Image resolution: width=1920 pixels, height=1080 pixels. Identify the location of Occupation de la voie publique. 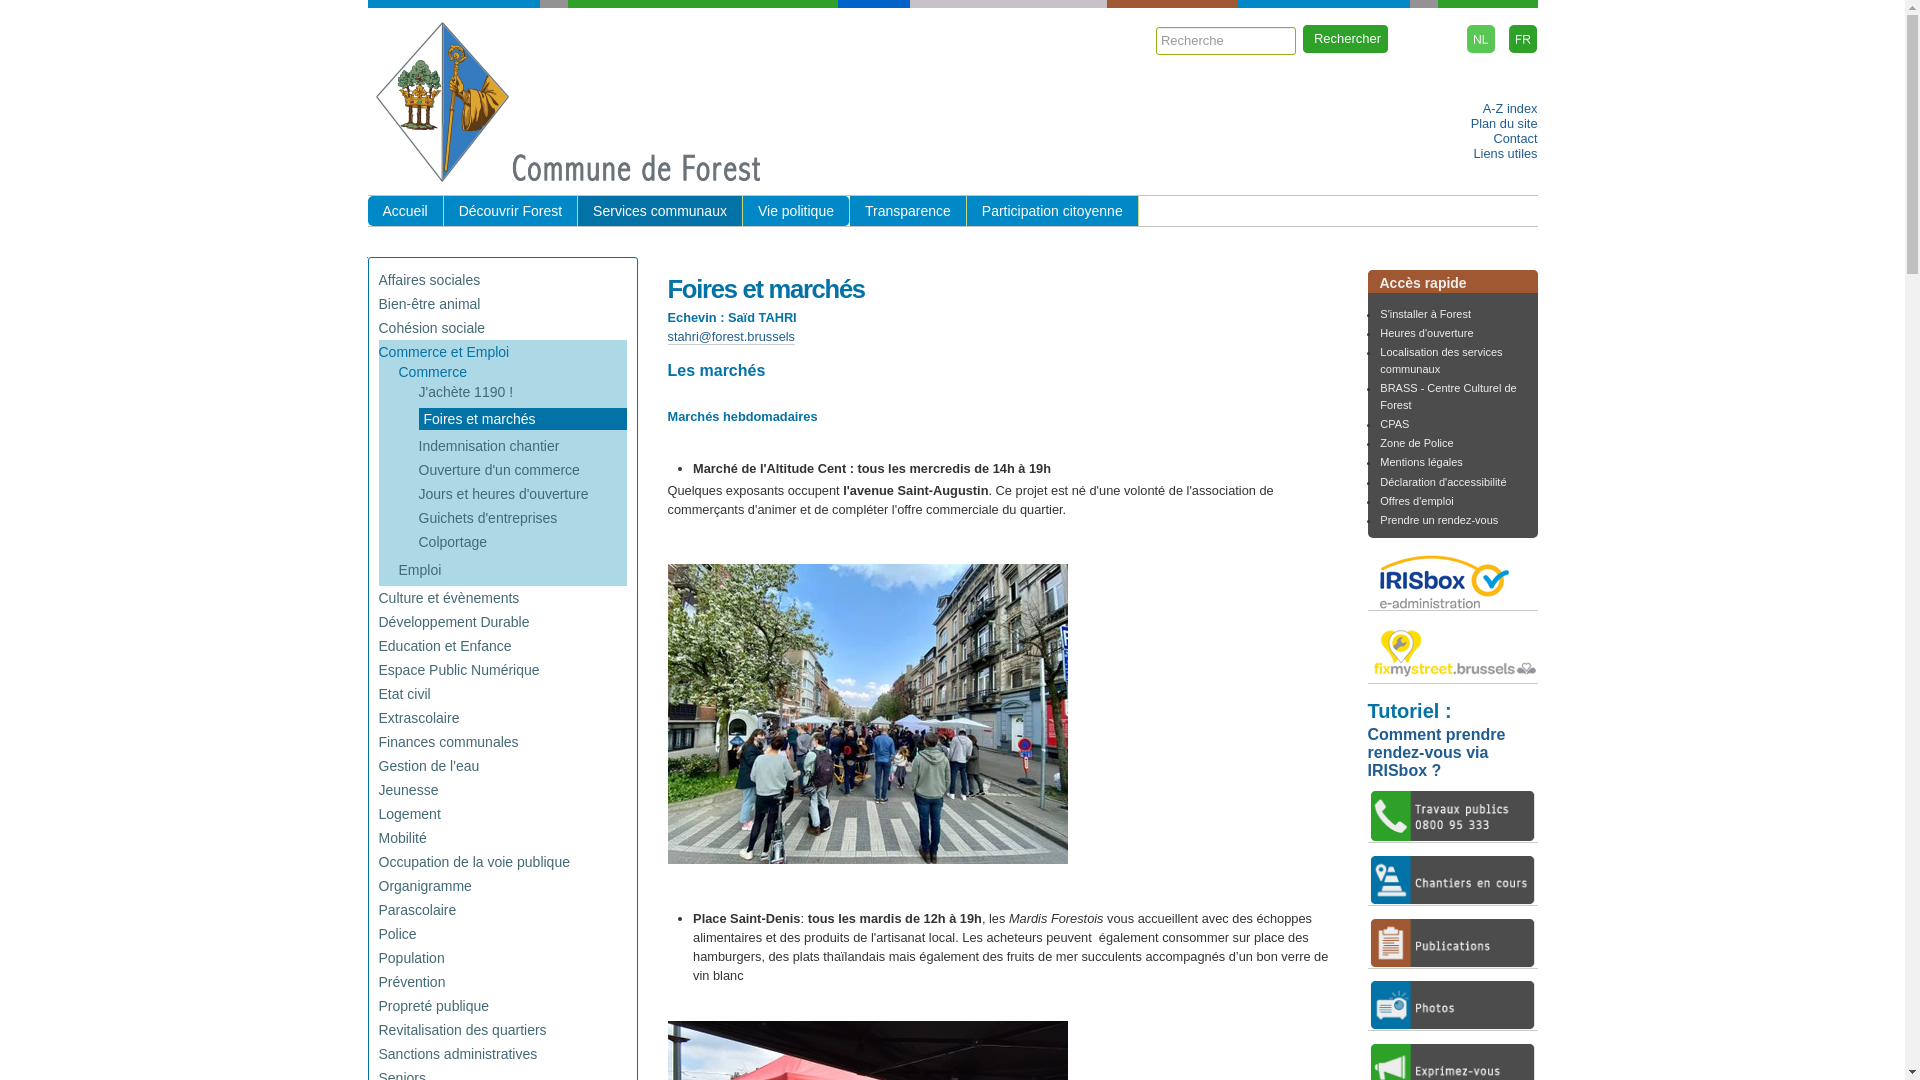
(474, 862).